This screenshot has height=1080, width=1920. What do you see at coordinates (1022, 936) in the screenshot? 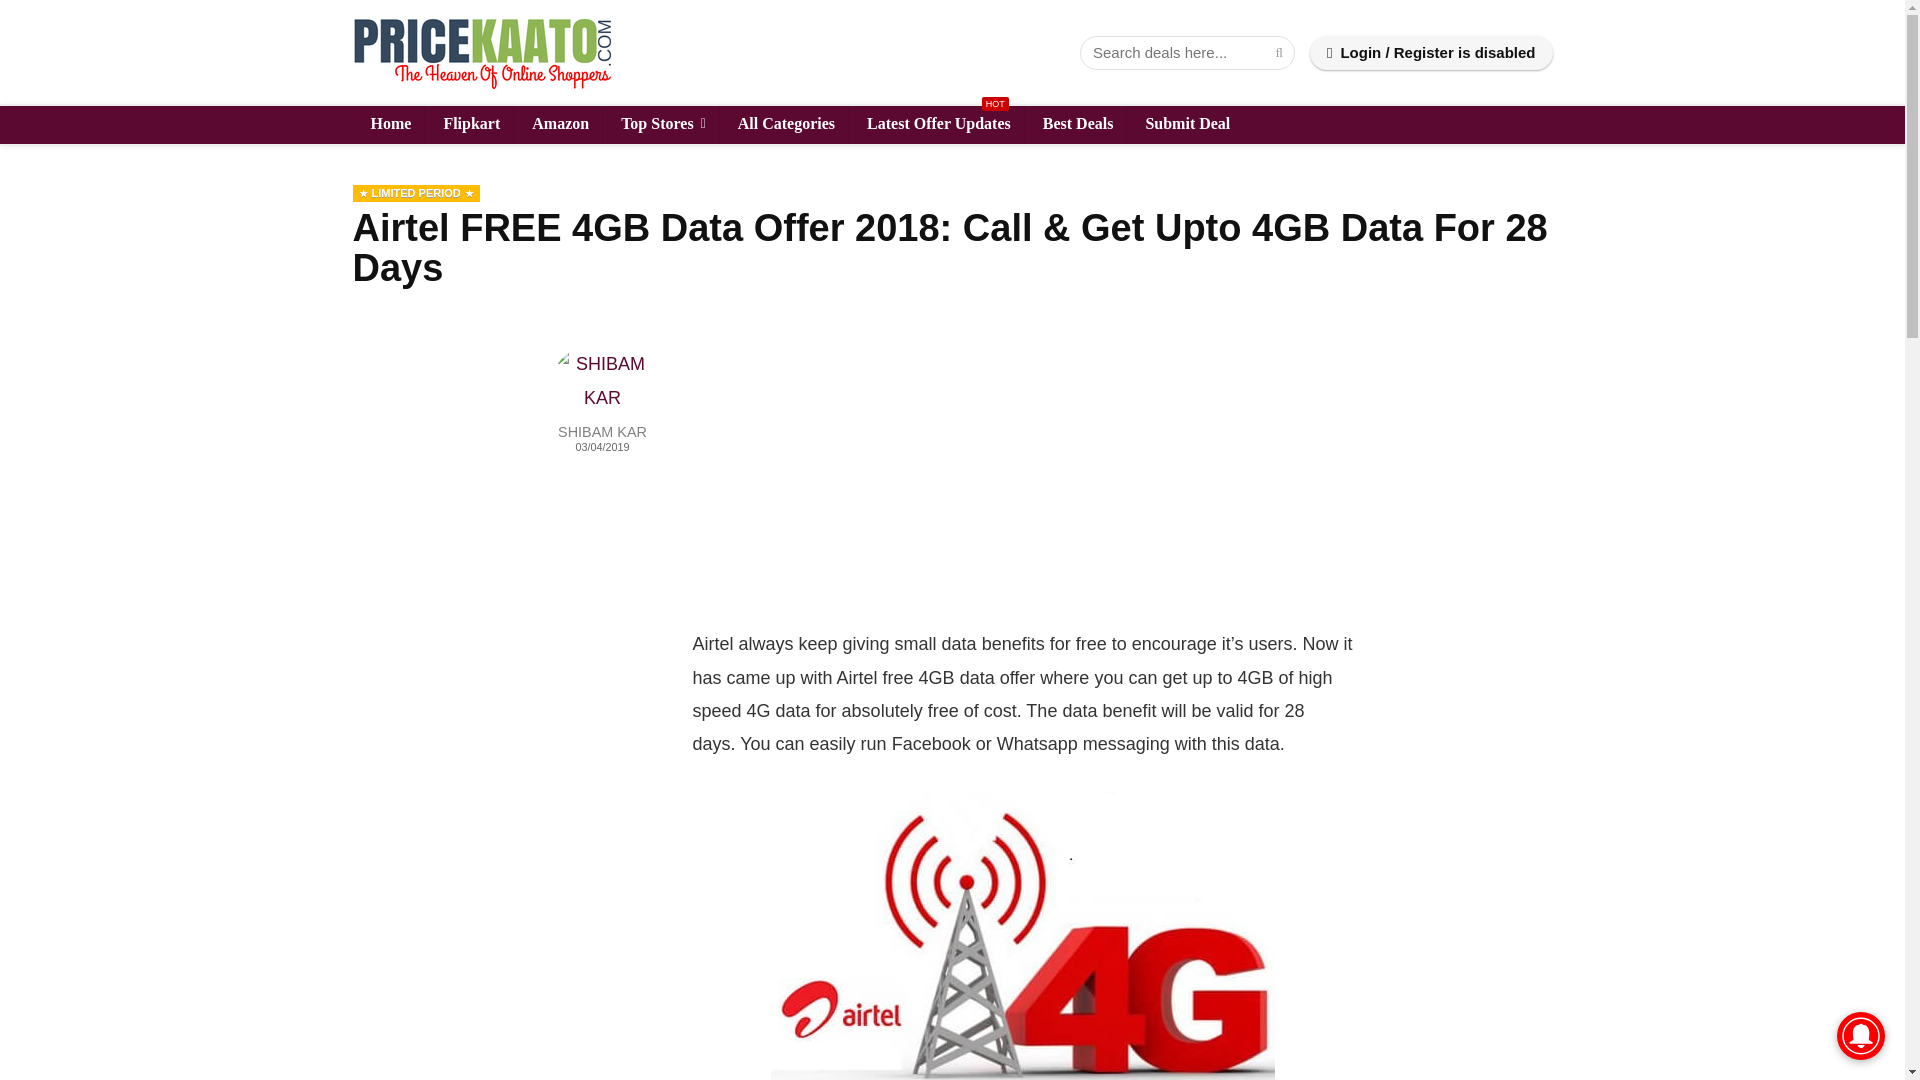
I see `Airtel Free 4GB Data Offer 2018` at bounding box center [1022, 936].